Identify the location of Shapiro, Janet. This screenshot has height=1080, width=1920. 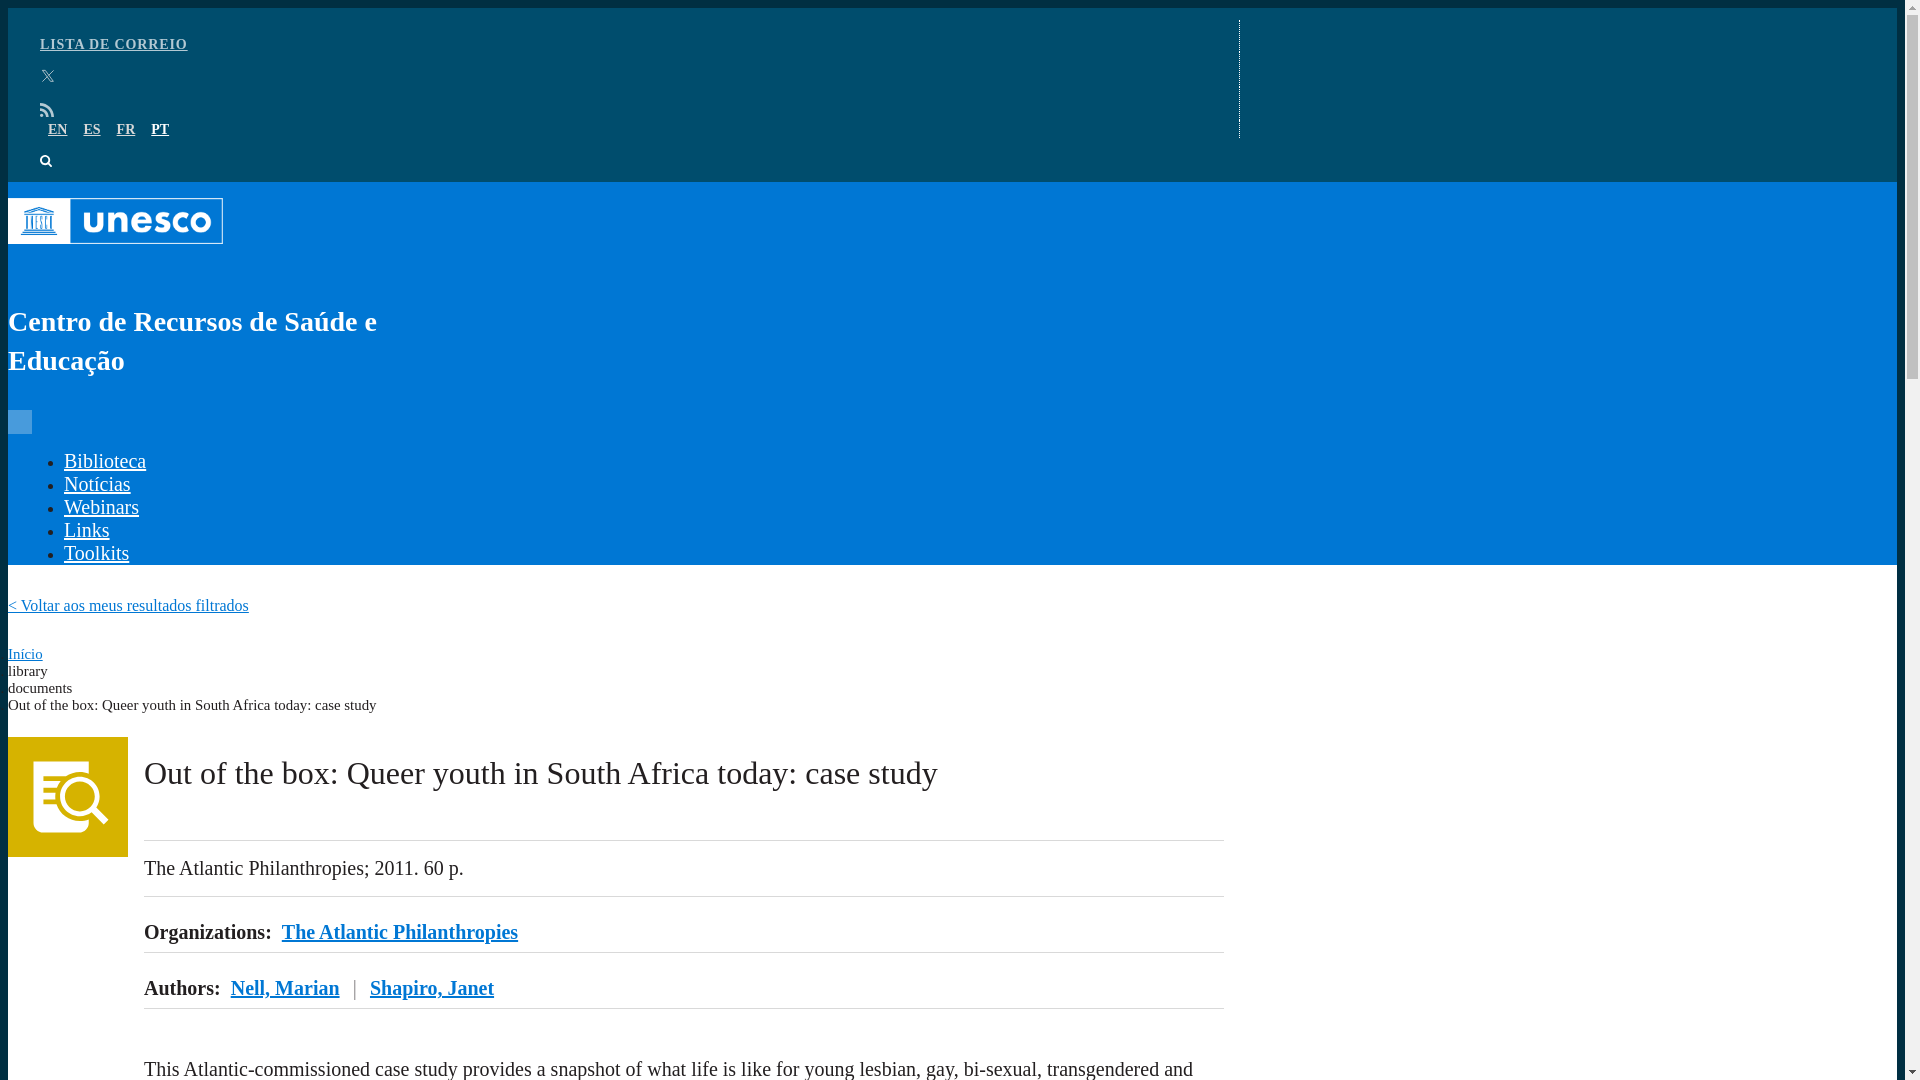
(432, 988).